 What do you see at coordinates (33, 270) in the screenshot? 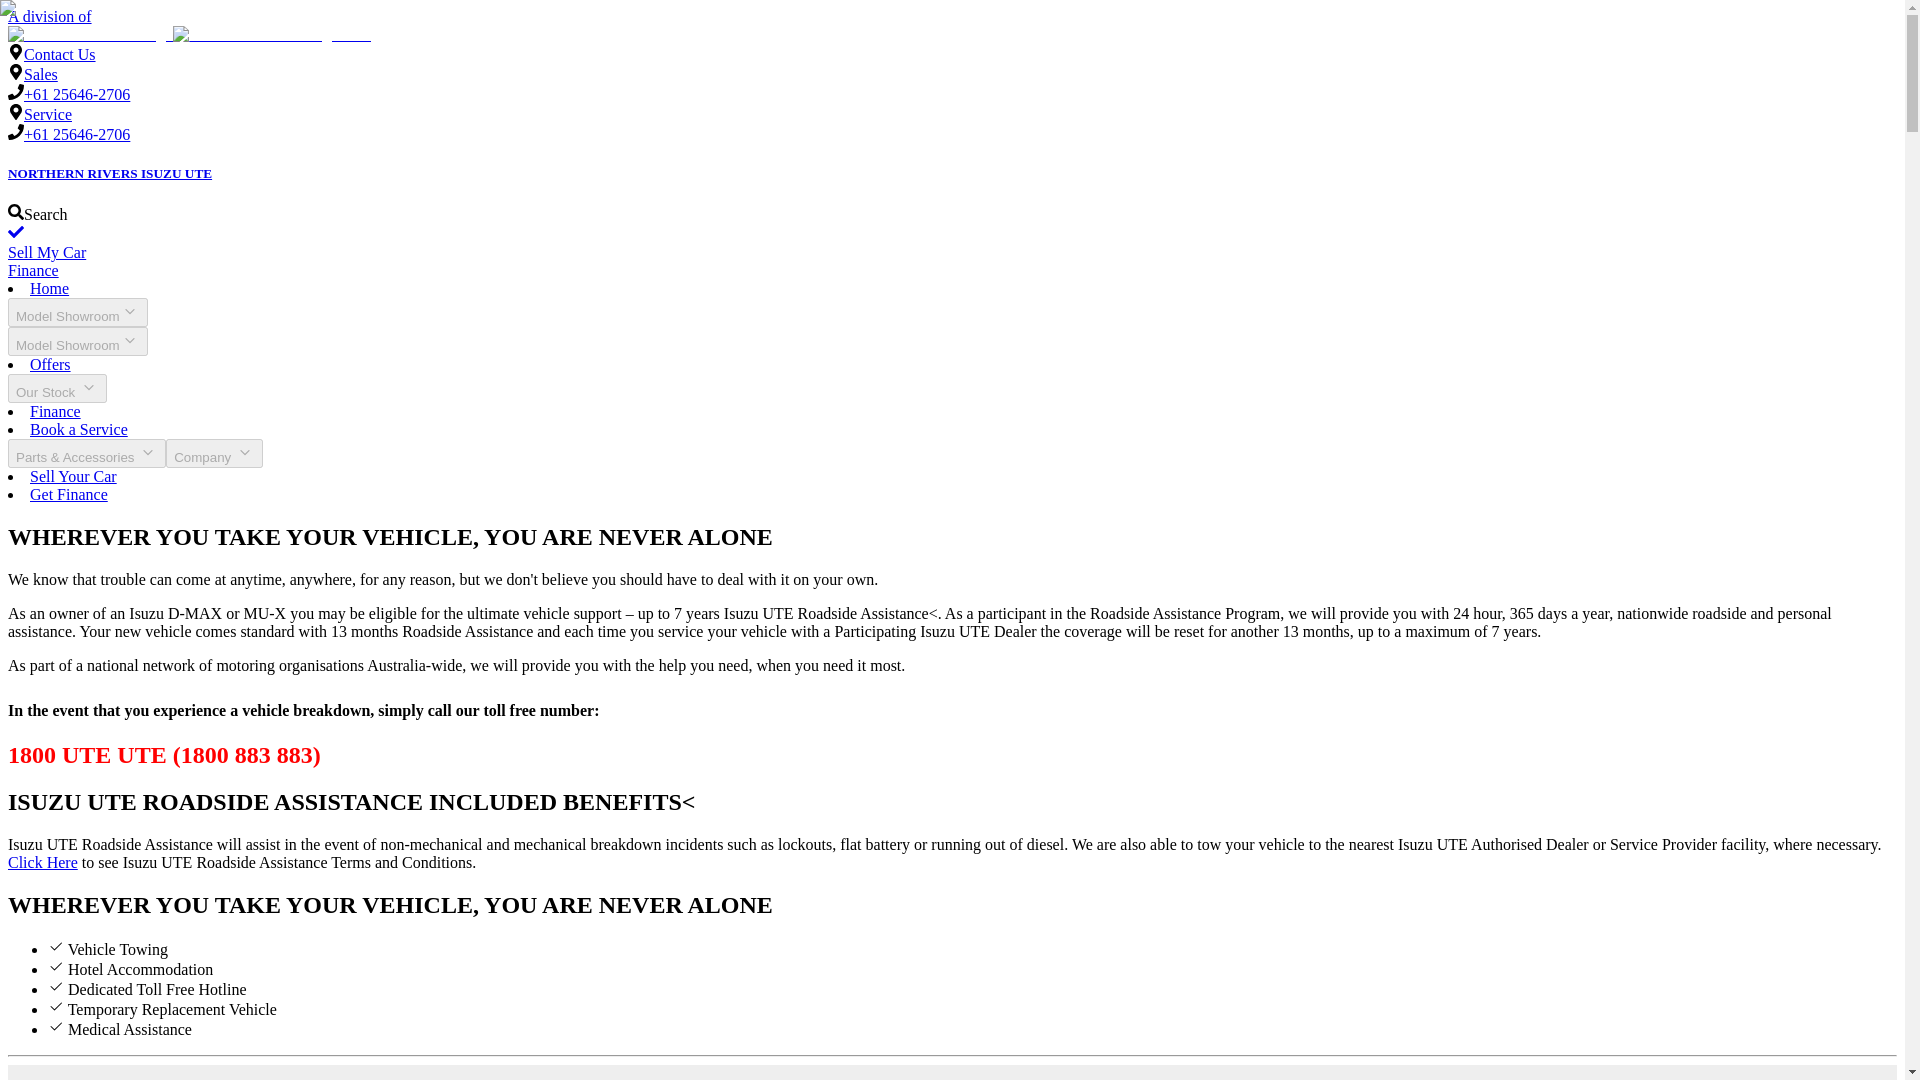
I see `Finance` at bounding box center [33, 270].